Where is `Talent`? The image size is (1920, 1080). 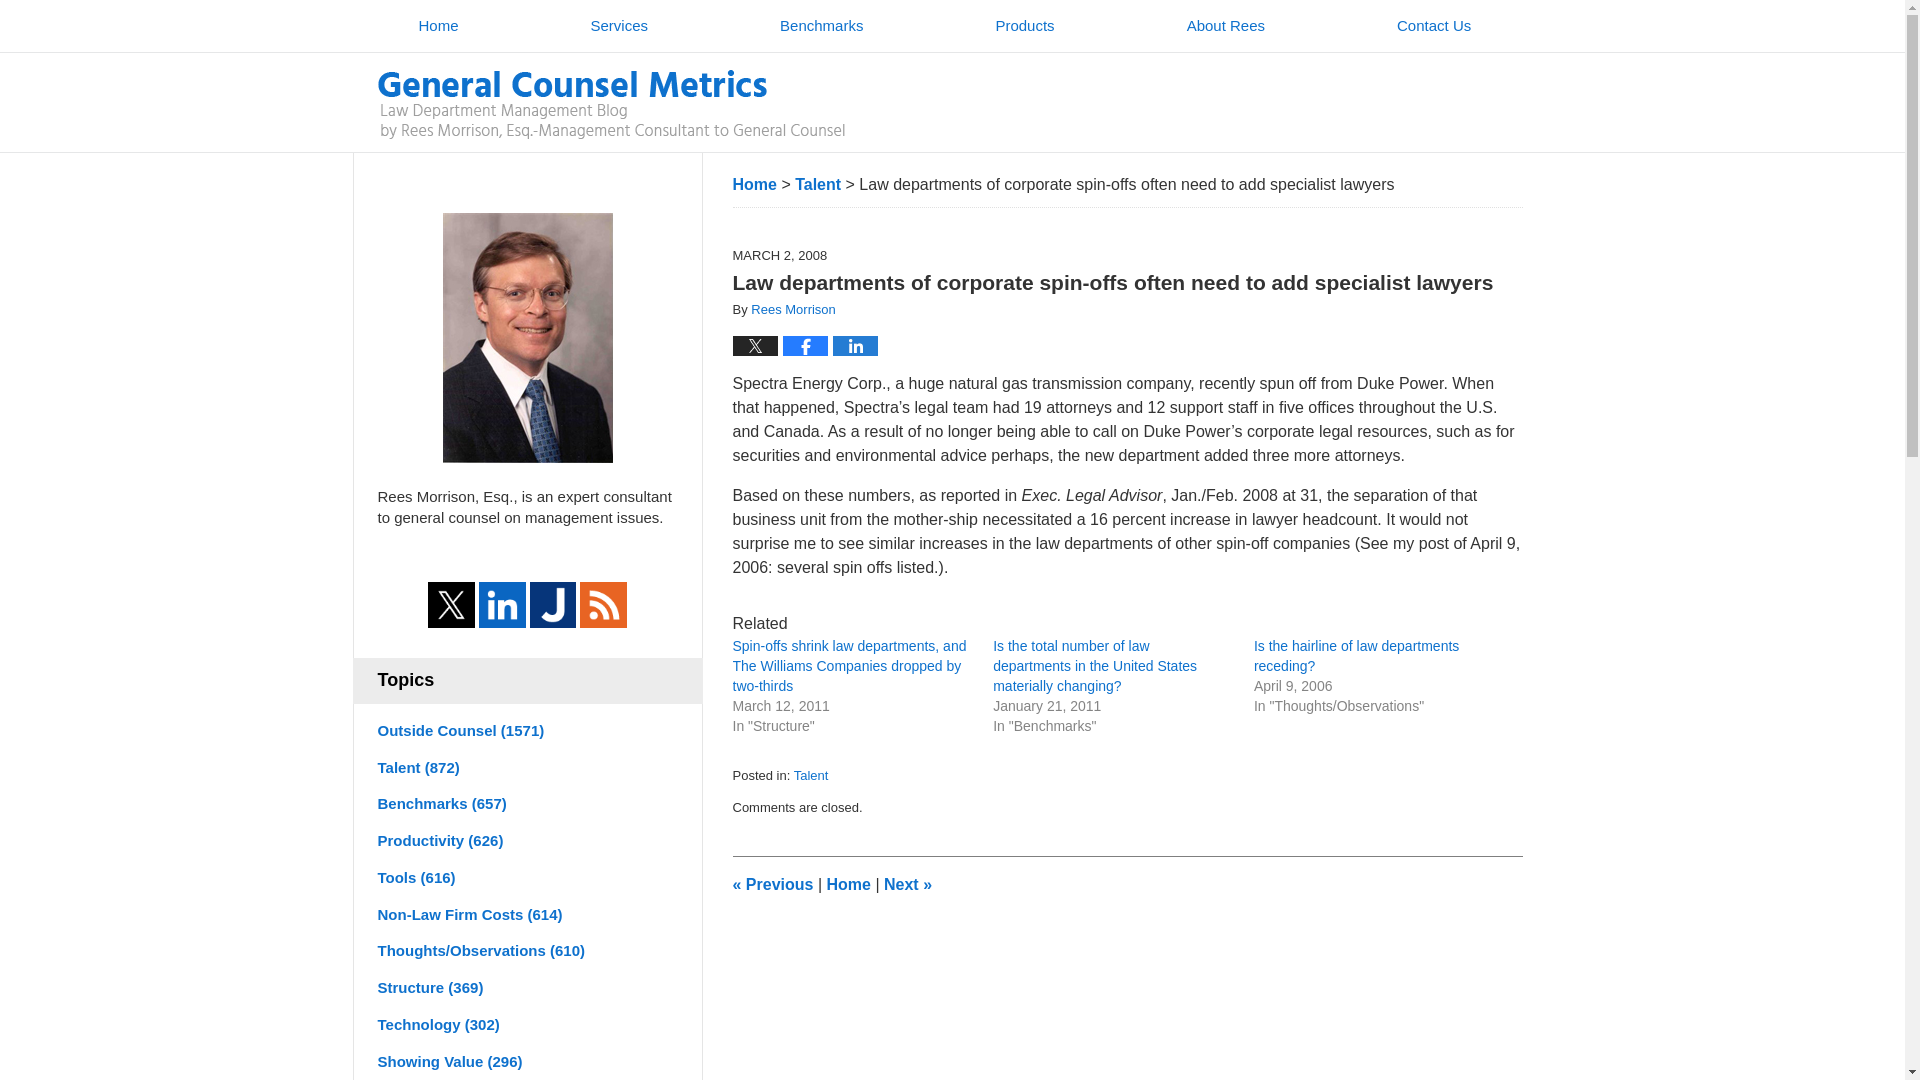
Talent is located at coordinates (812, 775).